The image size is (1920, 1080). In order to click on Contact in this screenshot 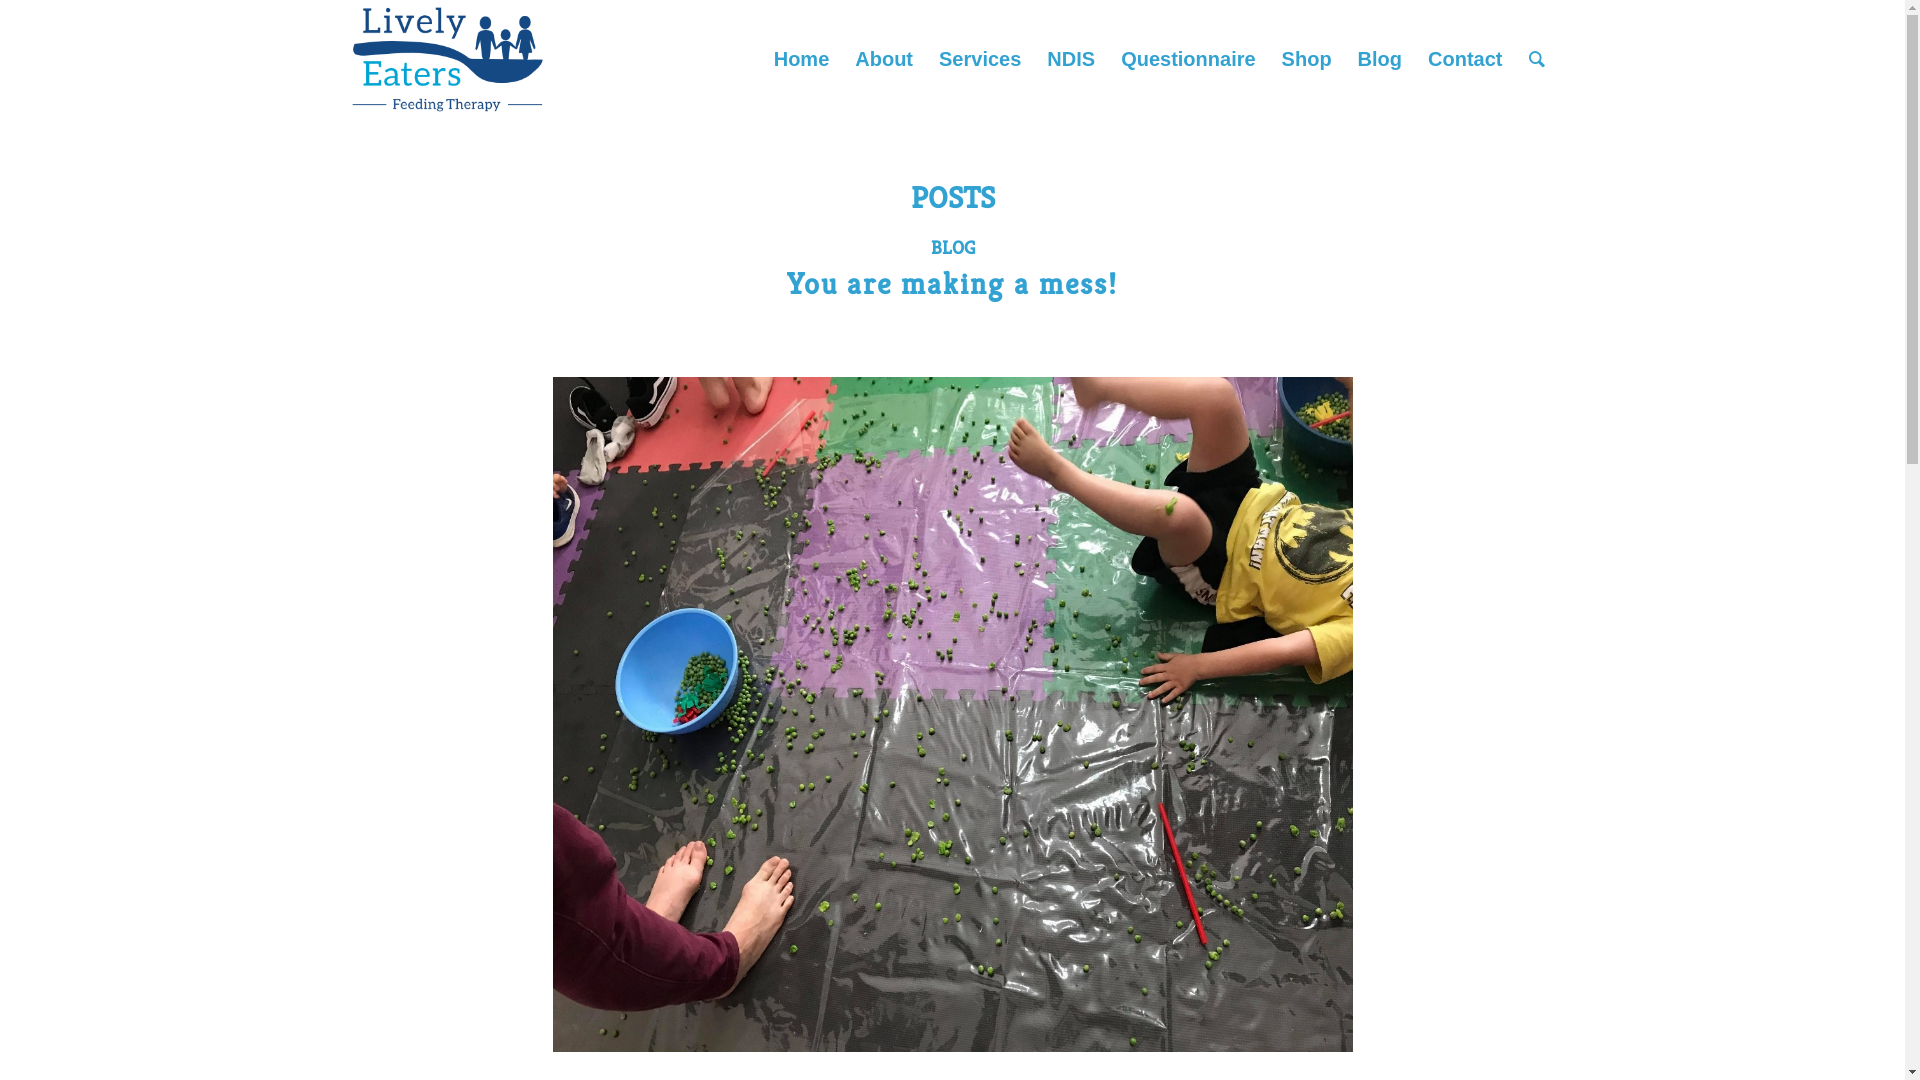, I will do `click(1465, 59)`.